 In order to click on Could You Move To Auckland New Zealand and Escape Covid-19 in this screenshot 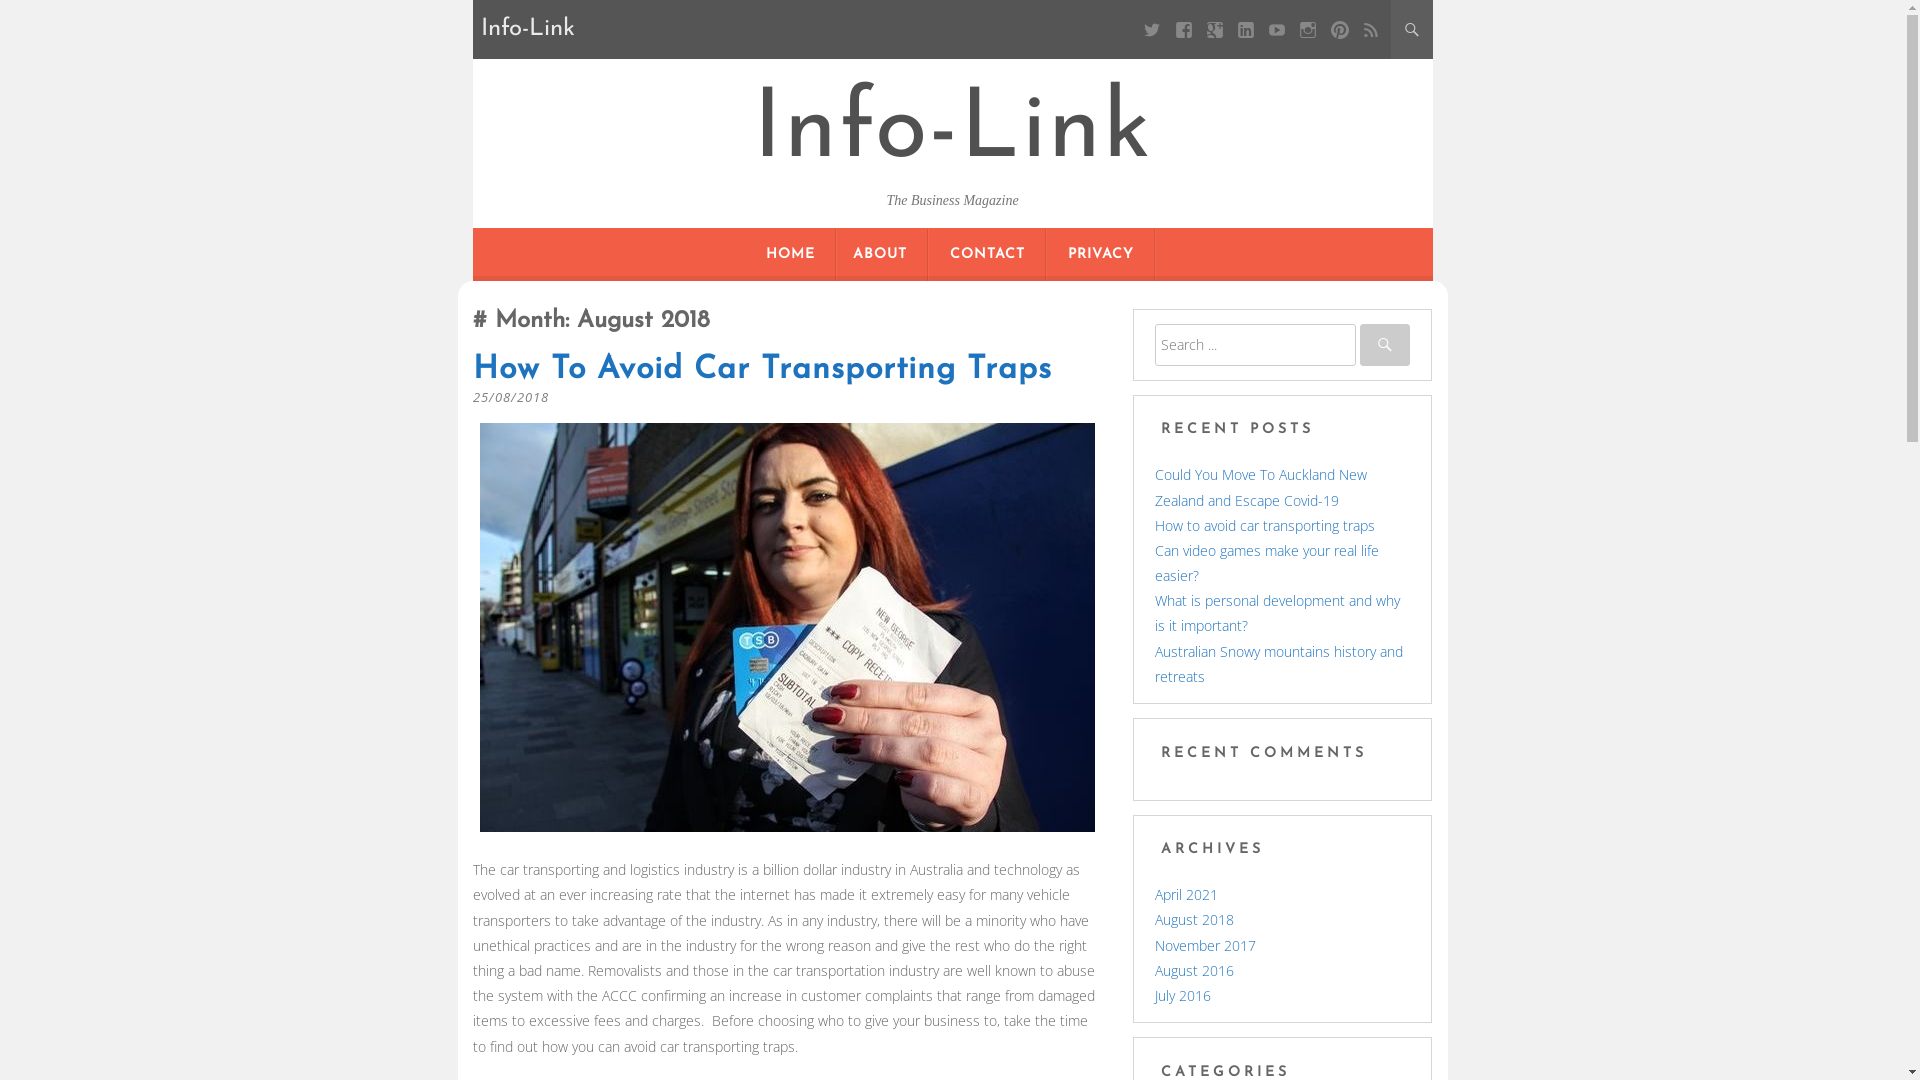, I will do `click(1261, 486)`.